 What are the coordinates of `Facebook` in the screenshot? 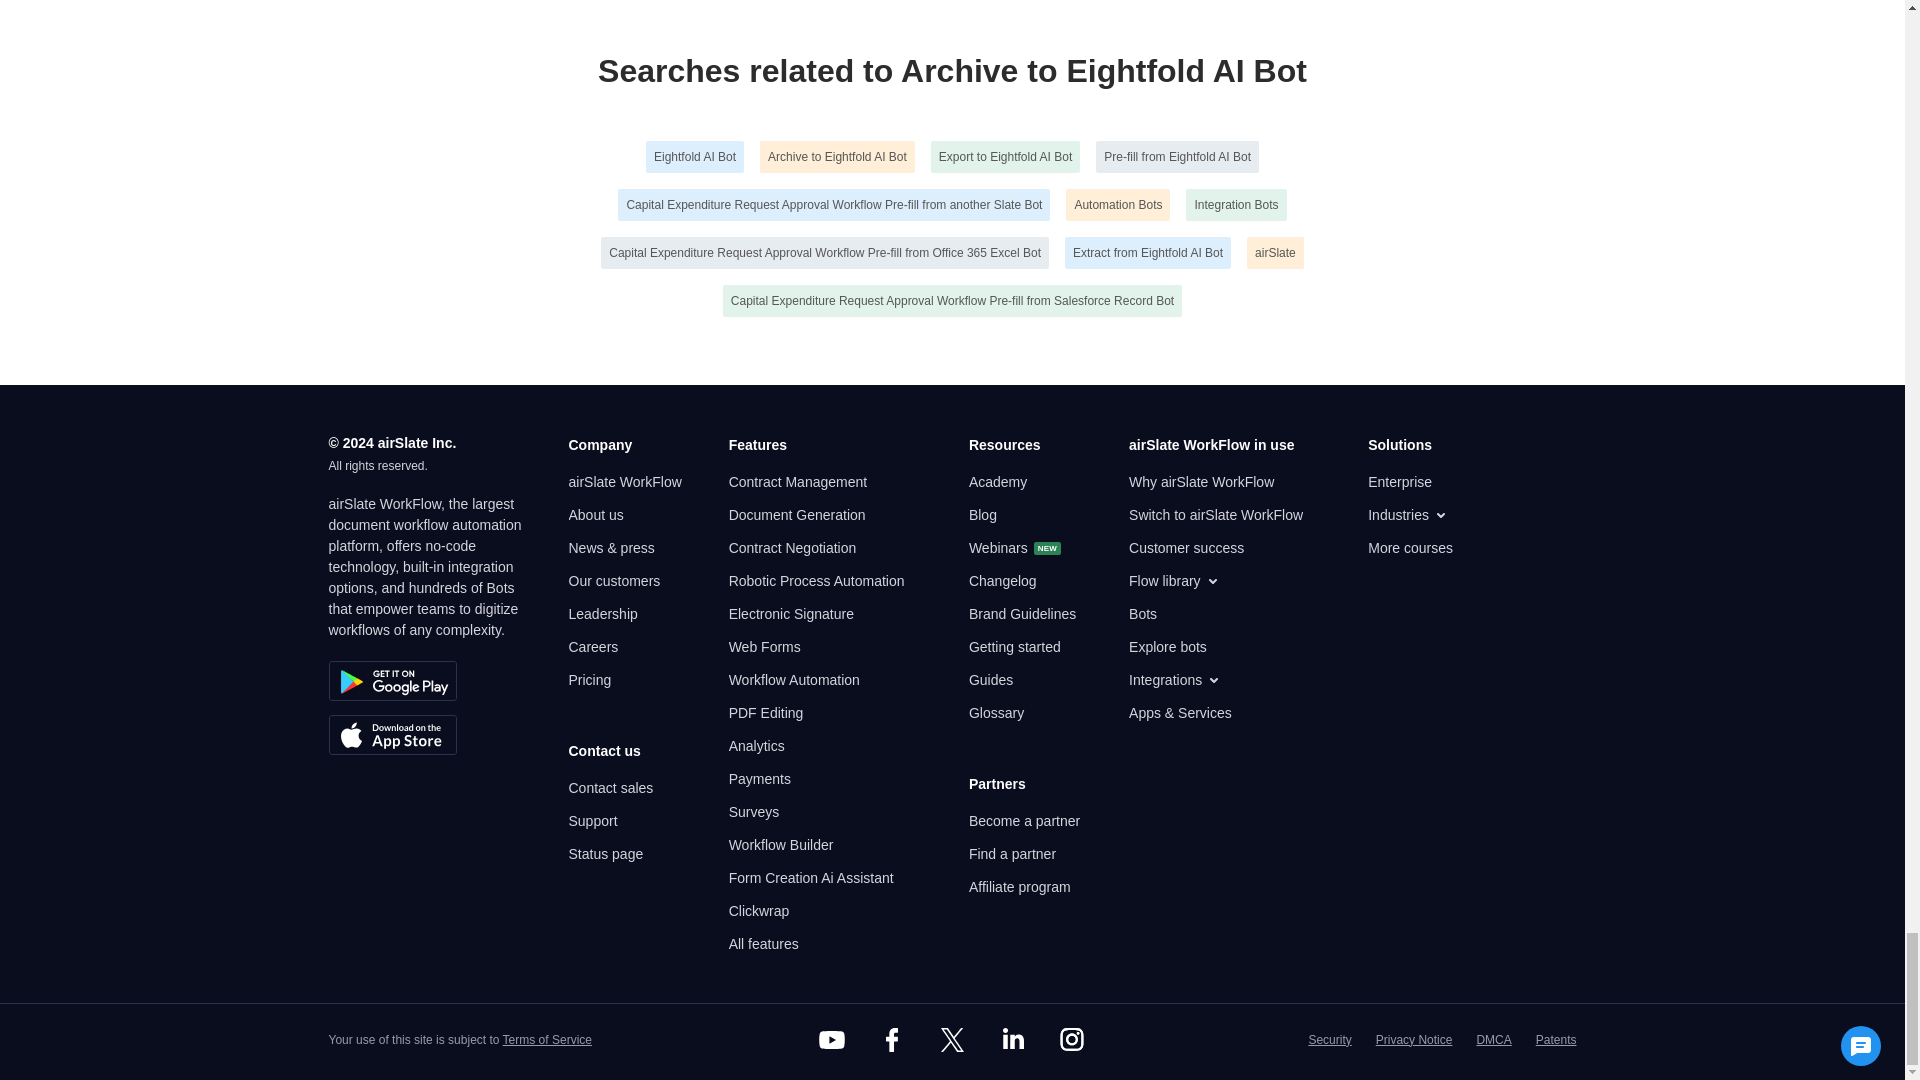 It's located at (891, 1040).